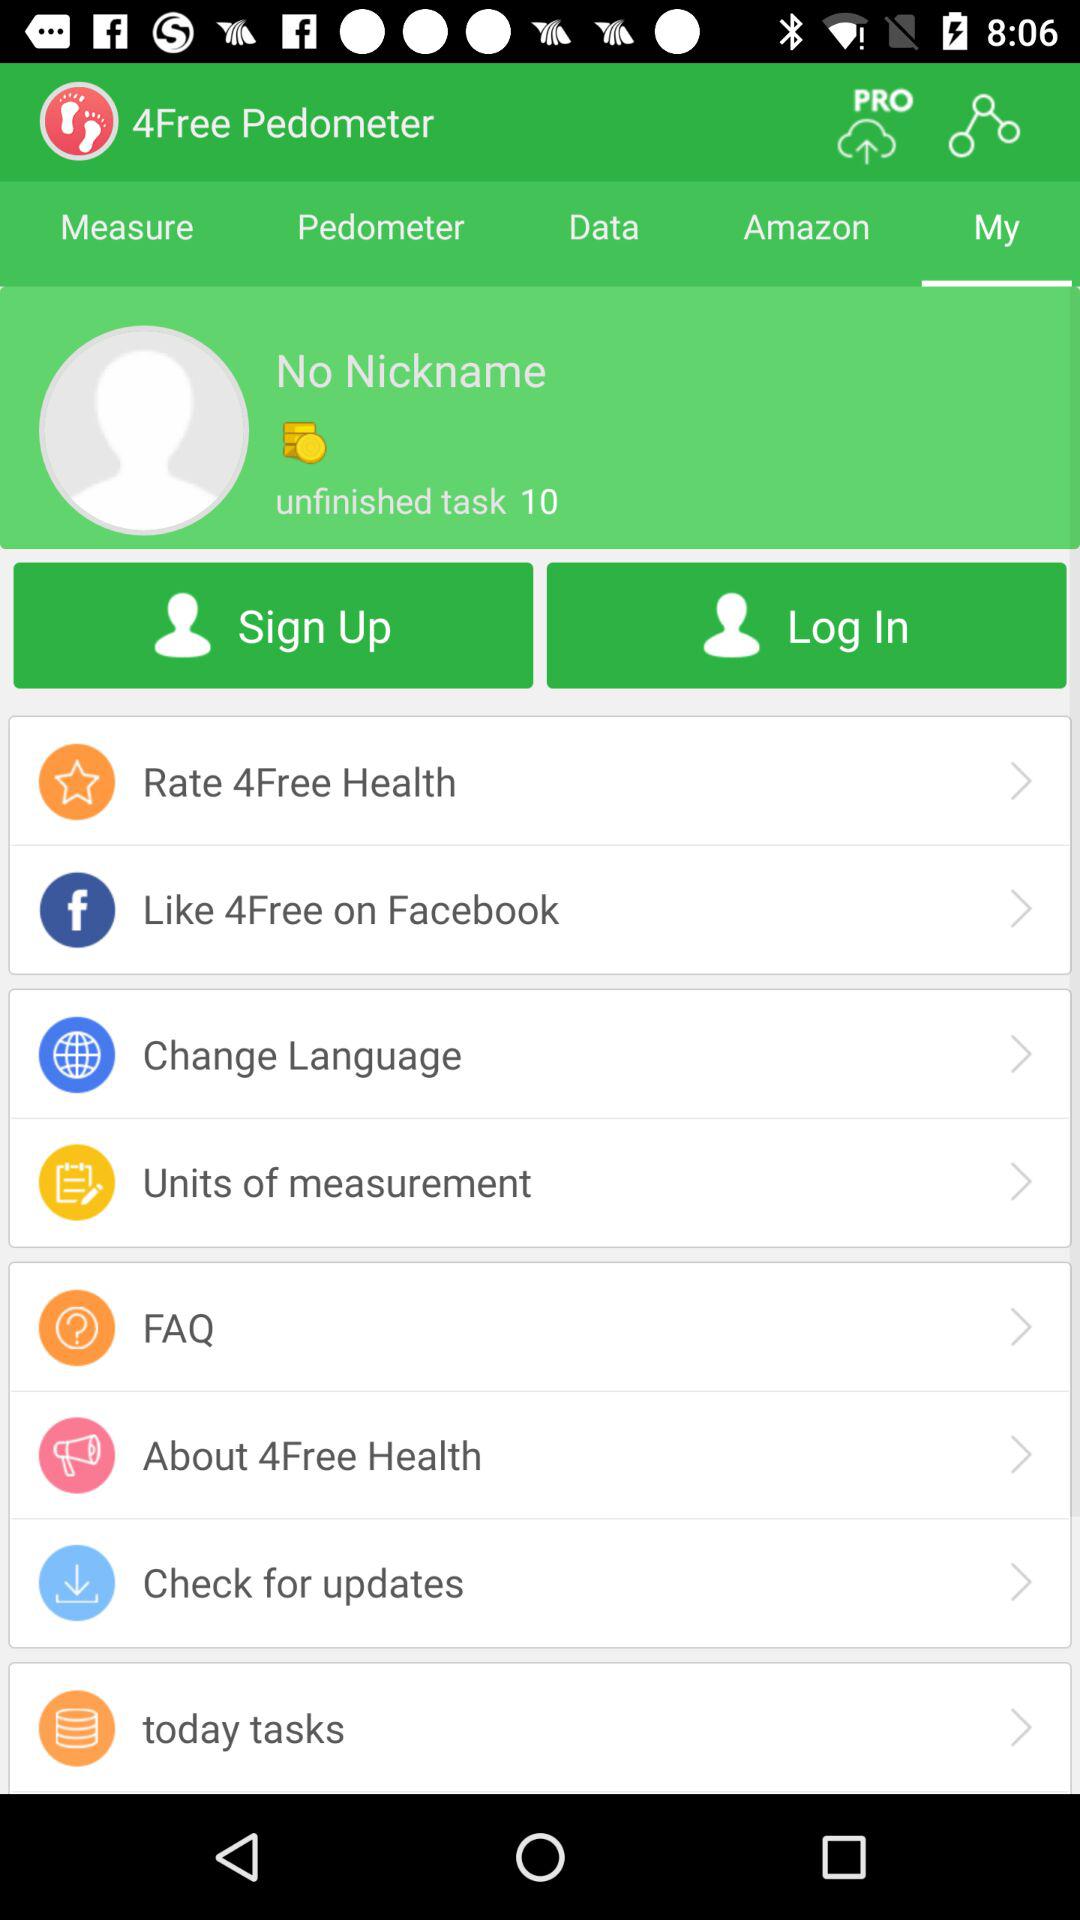 The width and height of the screenshot is (1080, 1920). Describe the element at coordinates (144, 430) in the screenshot. I see `profil image` at that location.